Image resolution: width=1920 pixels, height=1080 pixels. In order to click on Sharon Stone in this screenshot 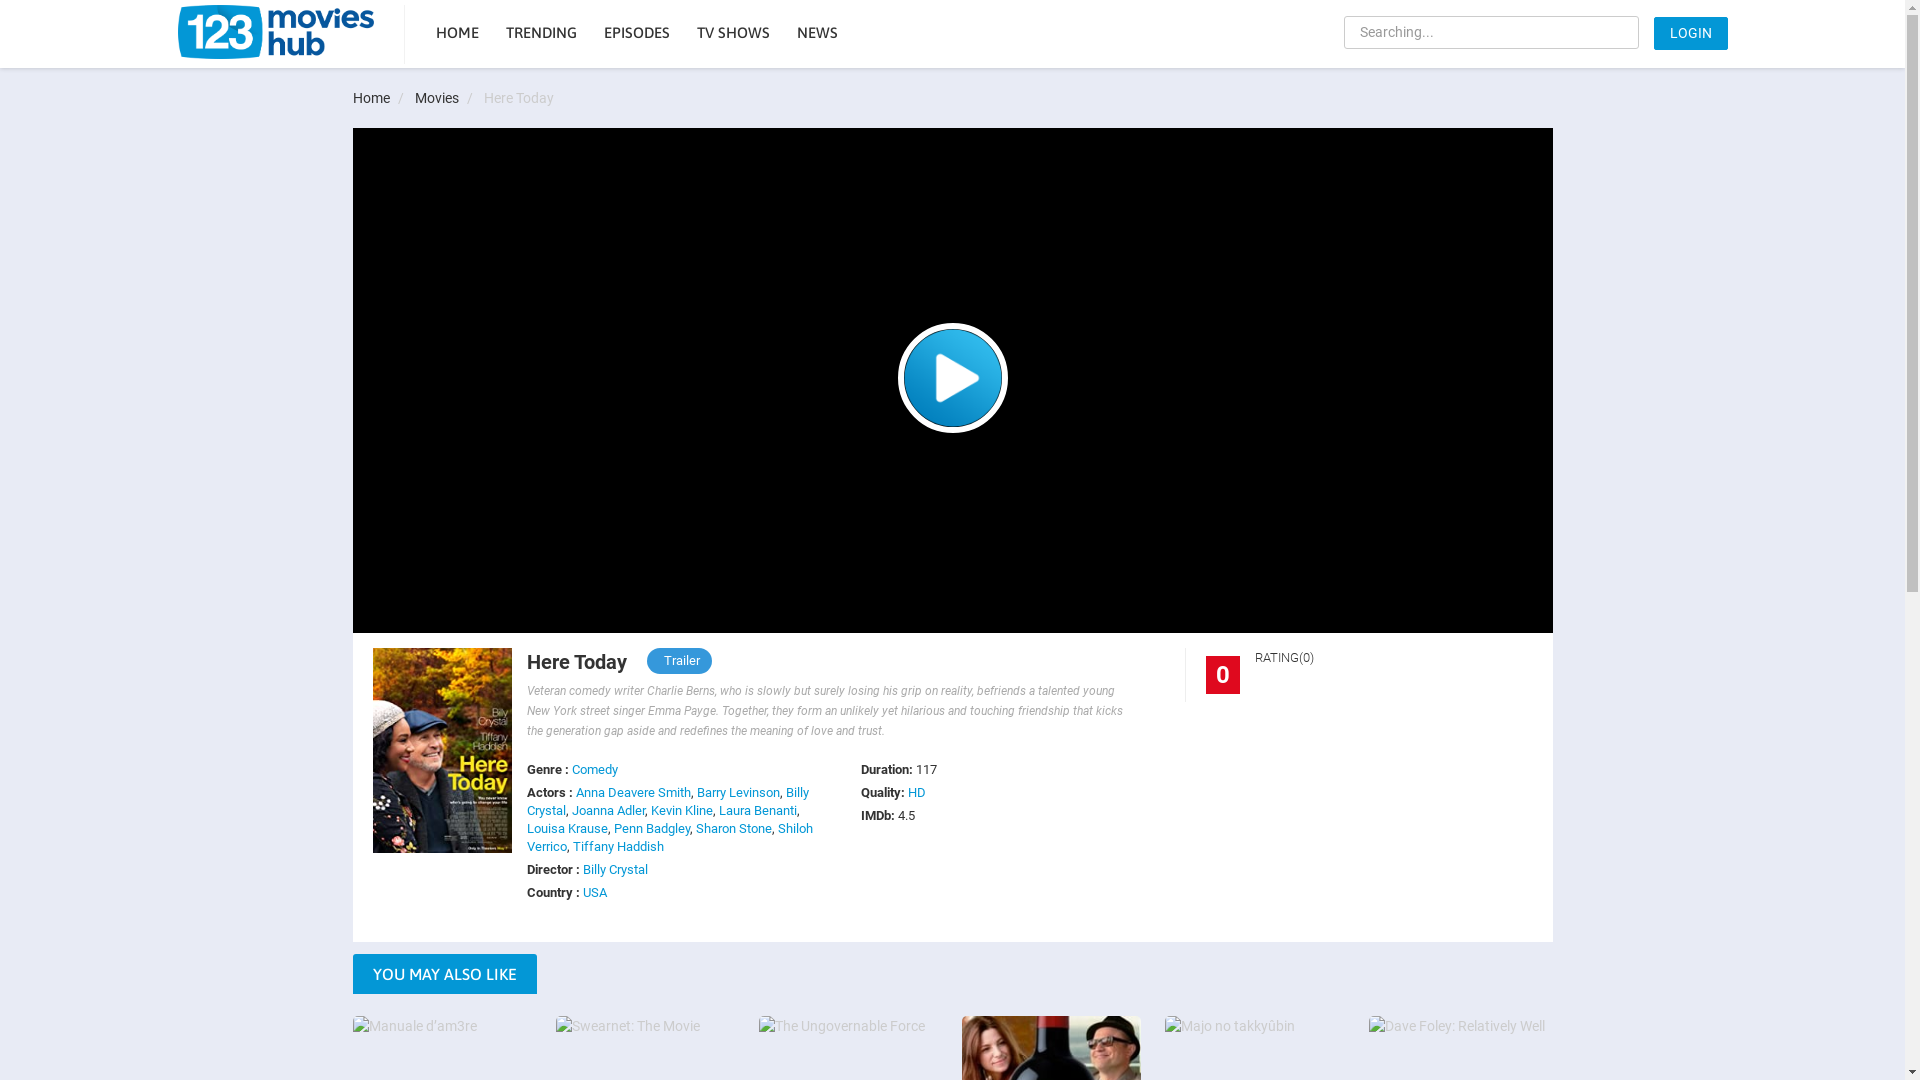, I will do `click(734, 828)`.